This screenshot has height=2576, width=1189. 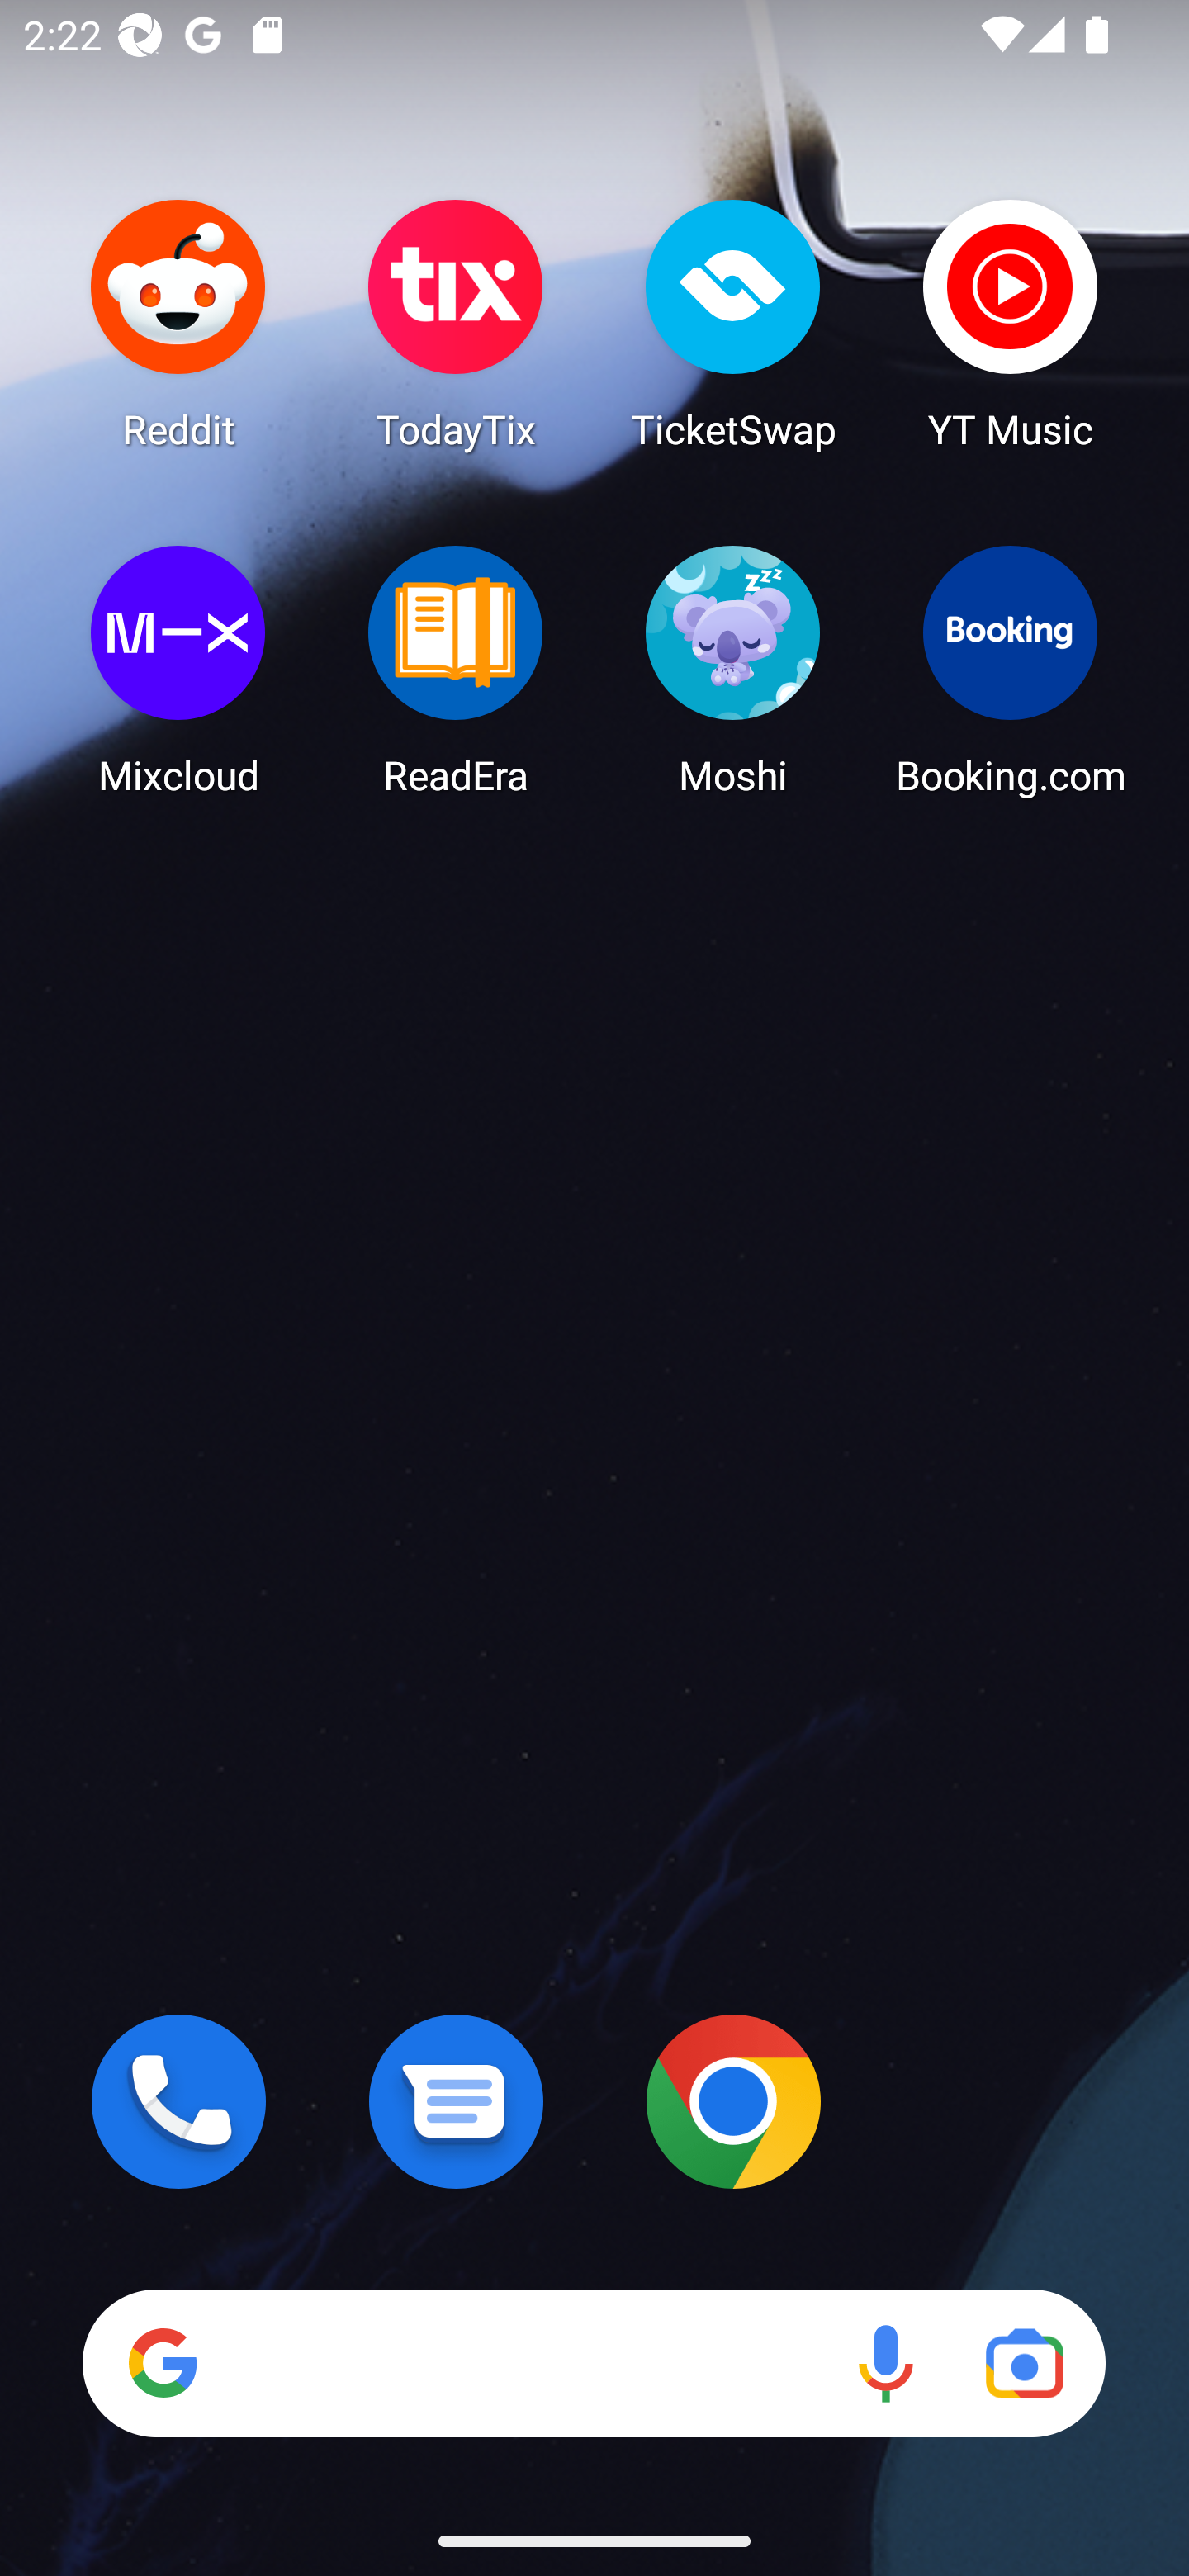 I want to click on ReadEra, so click(x=456, y=670).